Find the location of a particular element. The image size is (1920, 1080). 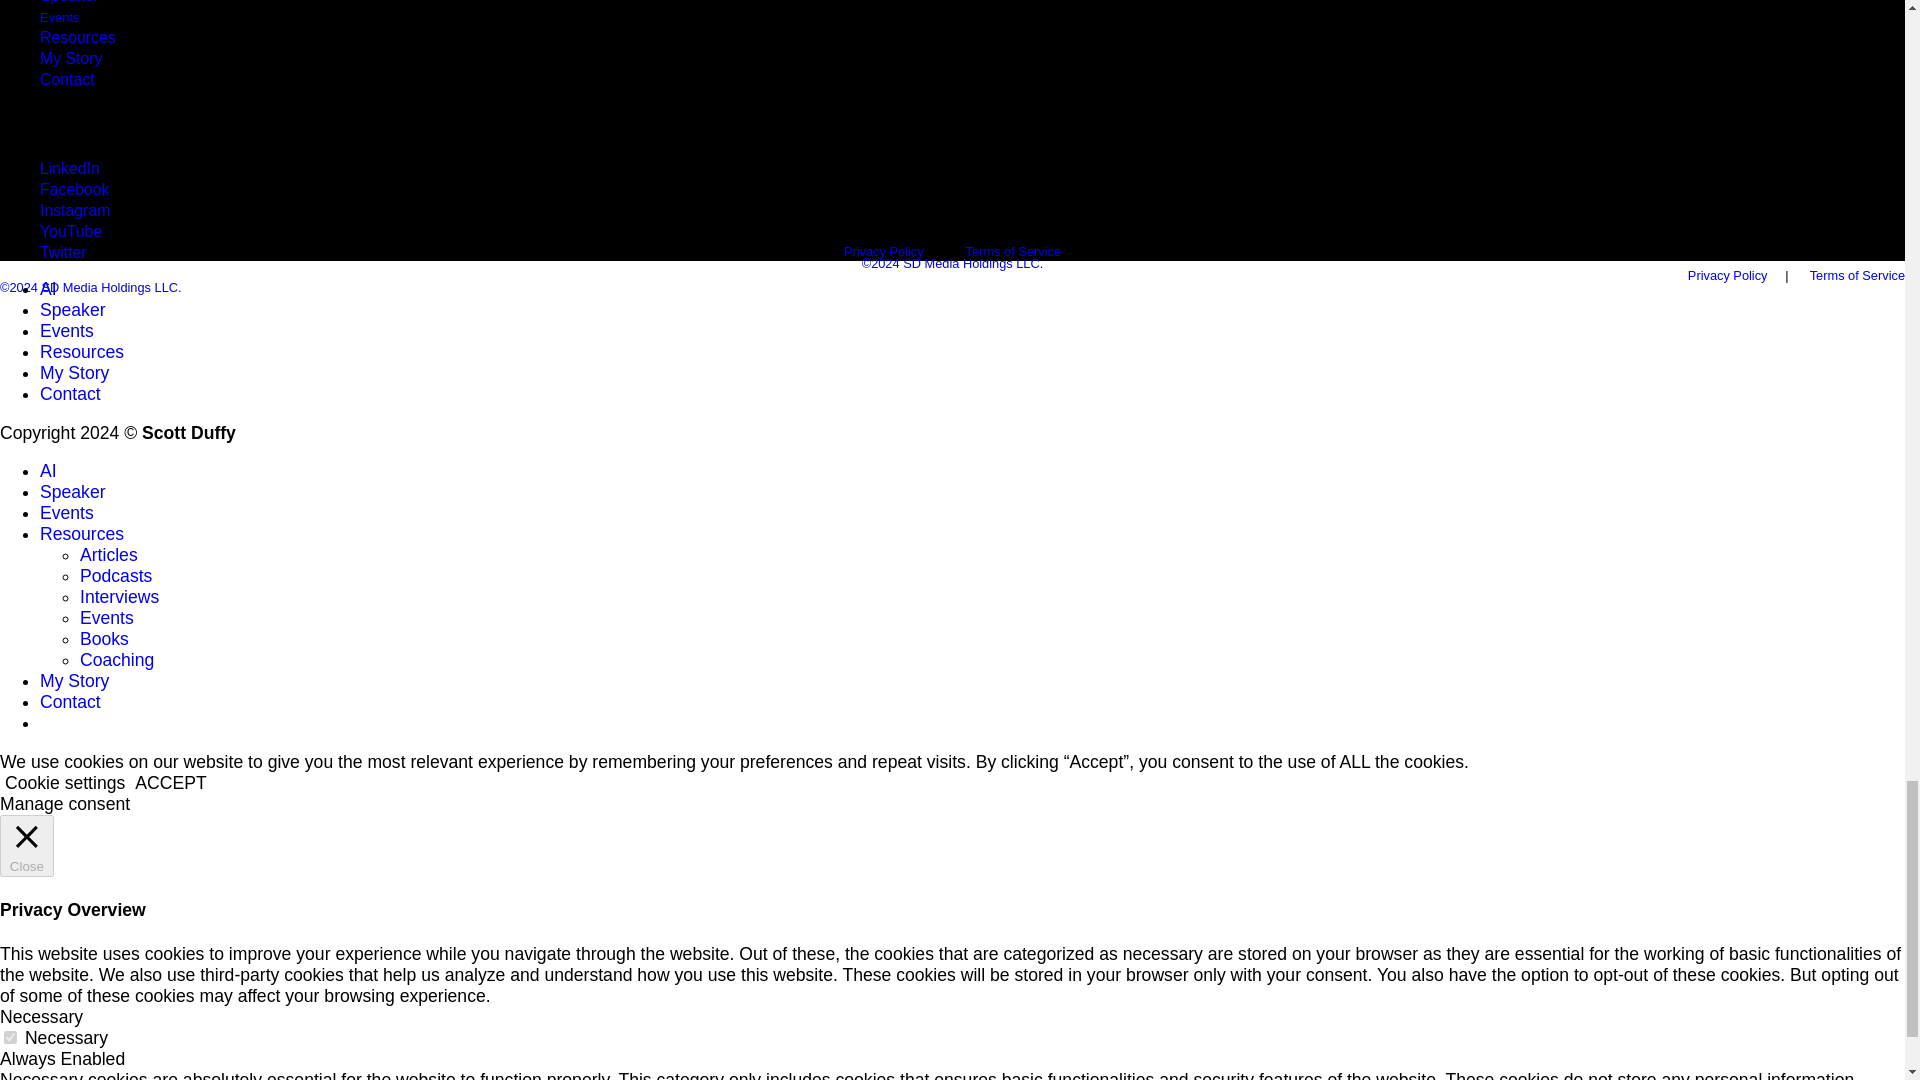

My Story is located at coordinates (70, 58).